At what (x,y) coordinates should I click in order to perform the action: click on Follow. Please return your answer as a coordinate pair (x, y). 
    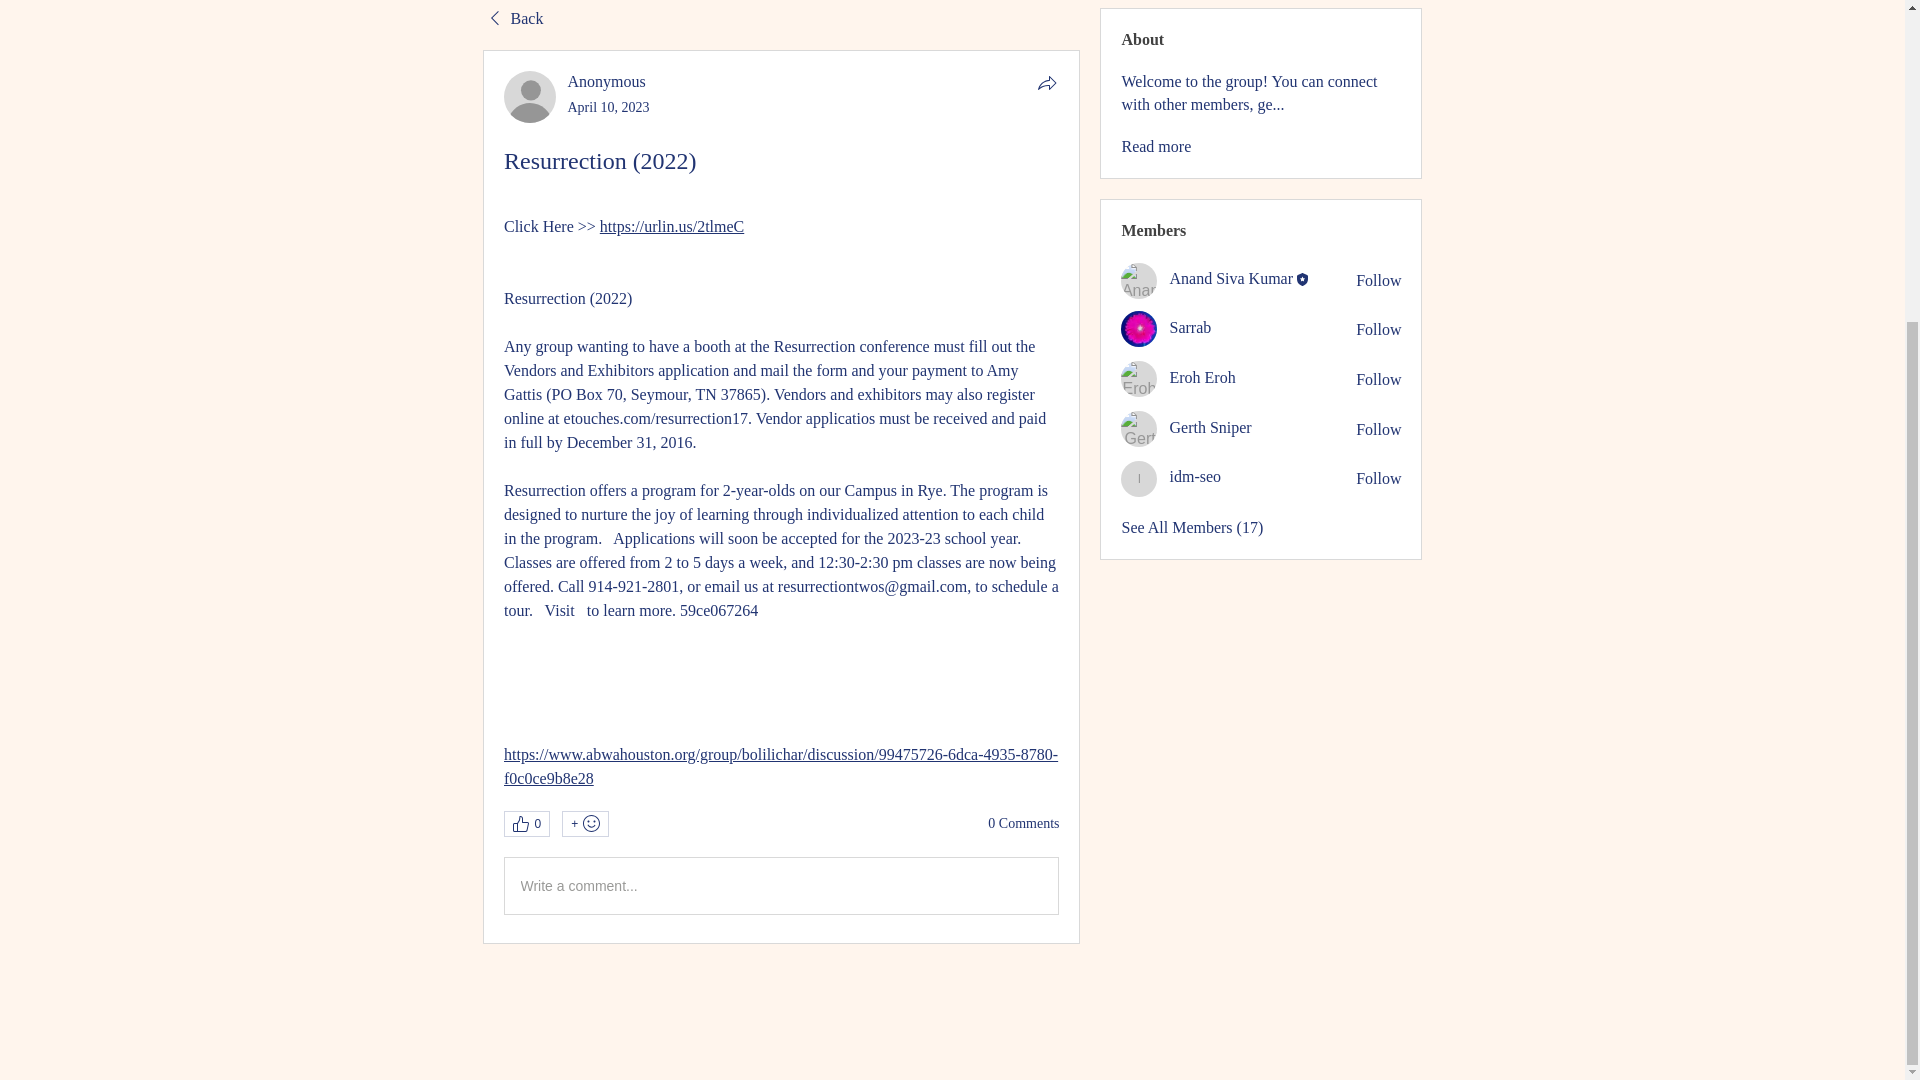
    Looking at the image, I should click on (1378, 280).